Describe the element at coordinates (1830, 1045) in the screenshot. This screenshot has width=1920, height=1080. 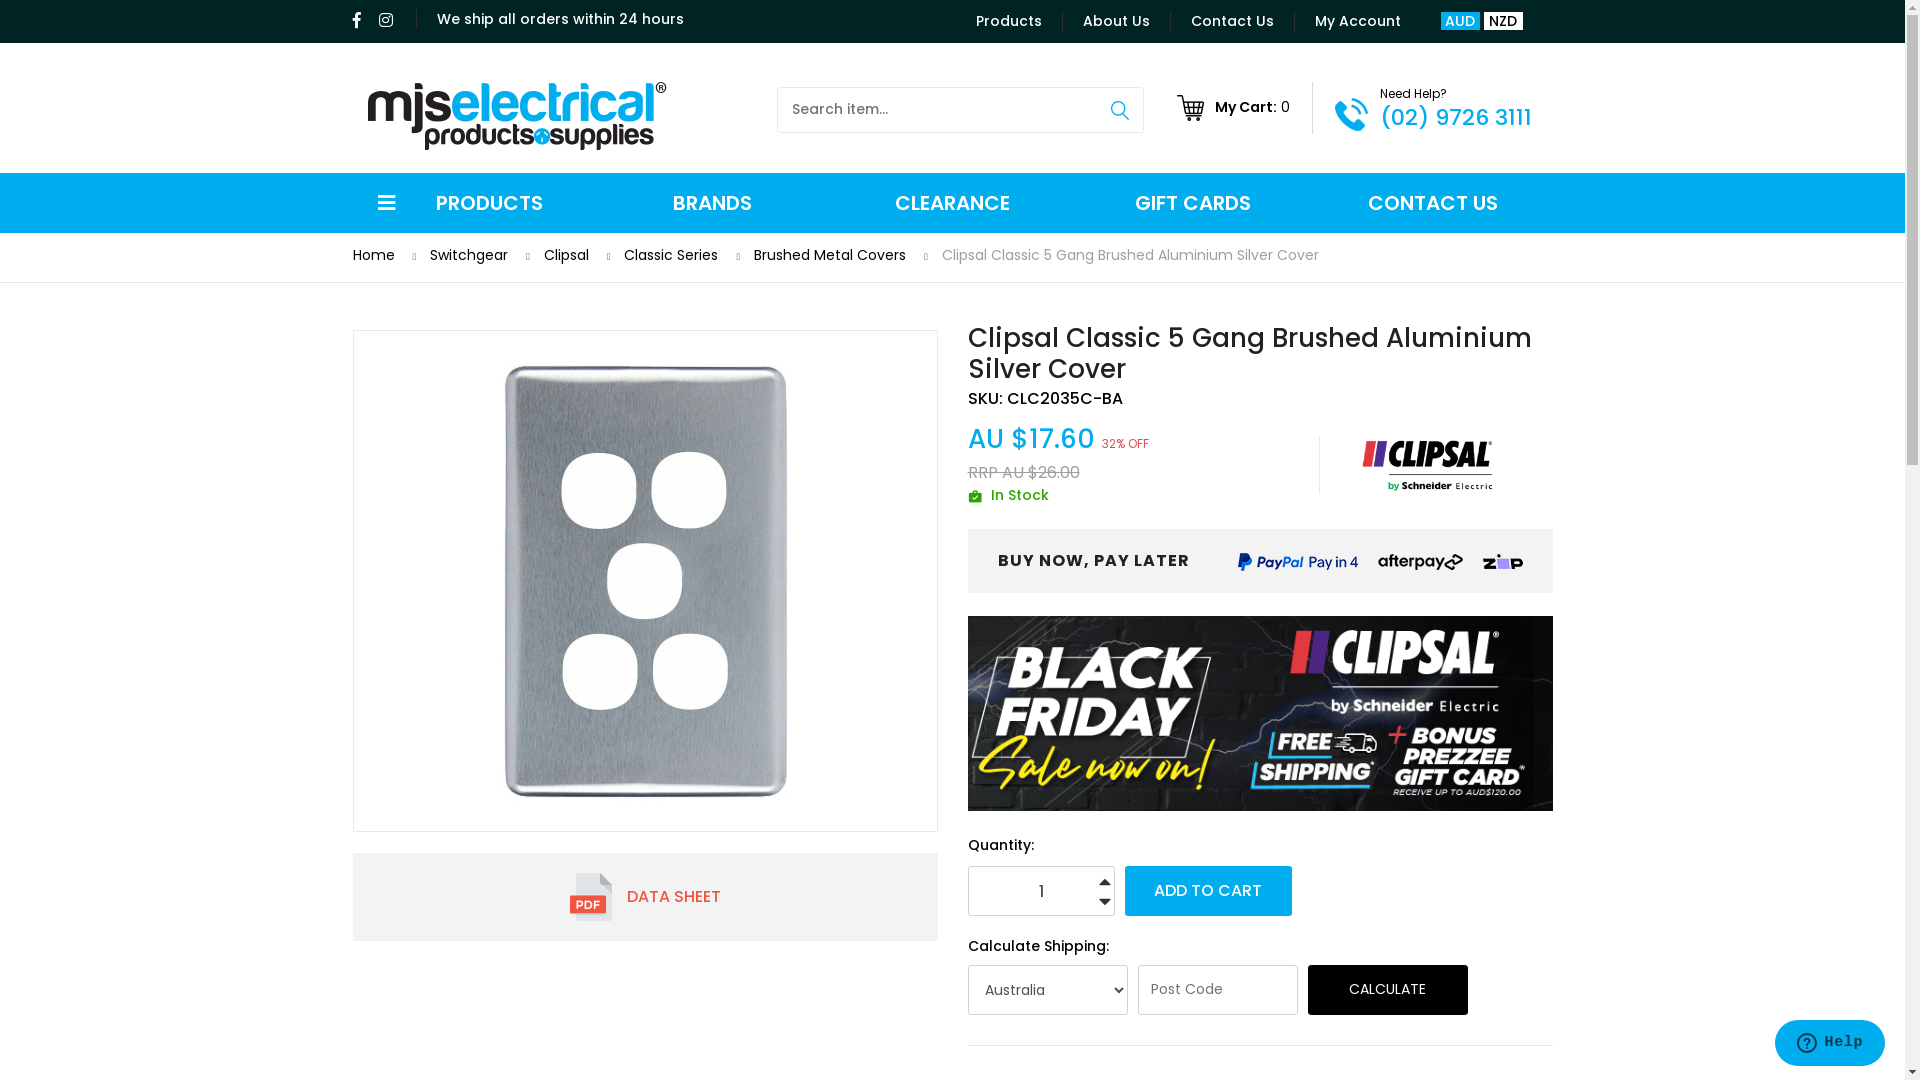
I see `Opens a widget where you can chat to one of our agents` at that location.